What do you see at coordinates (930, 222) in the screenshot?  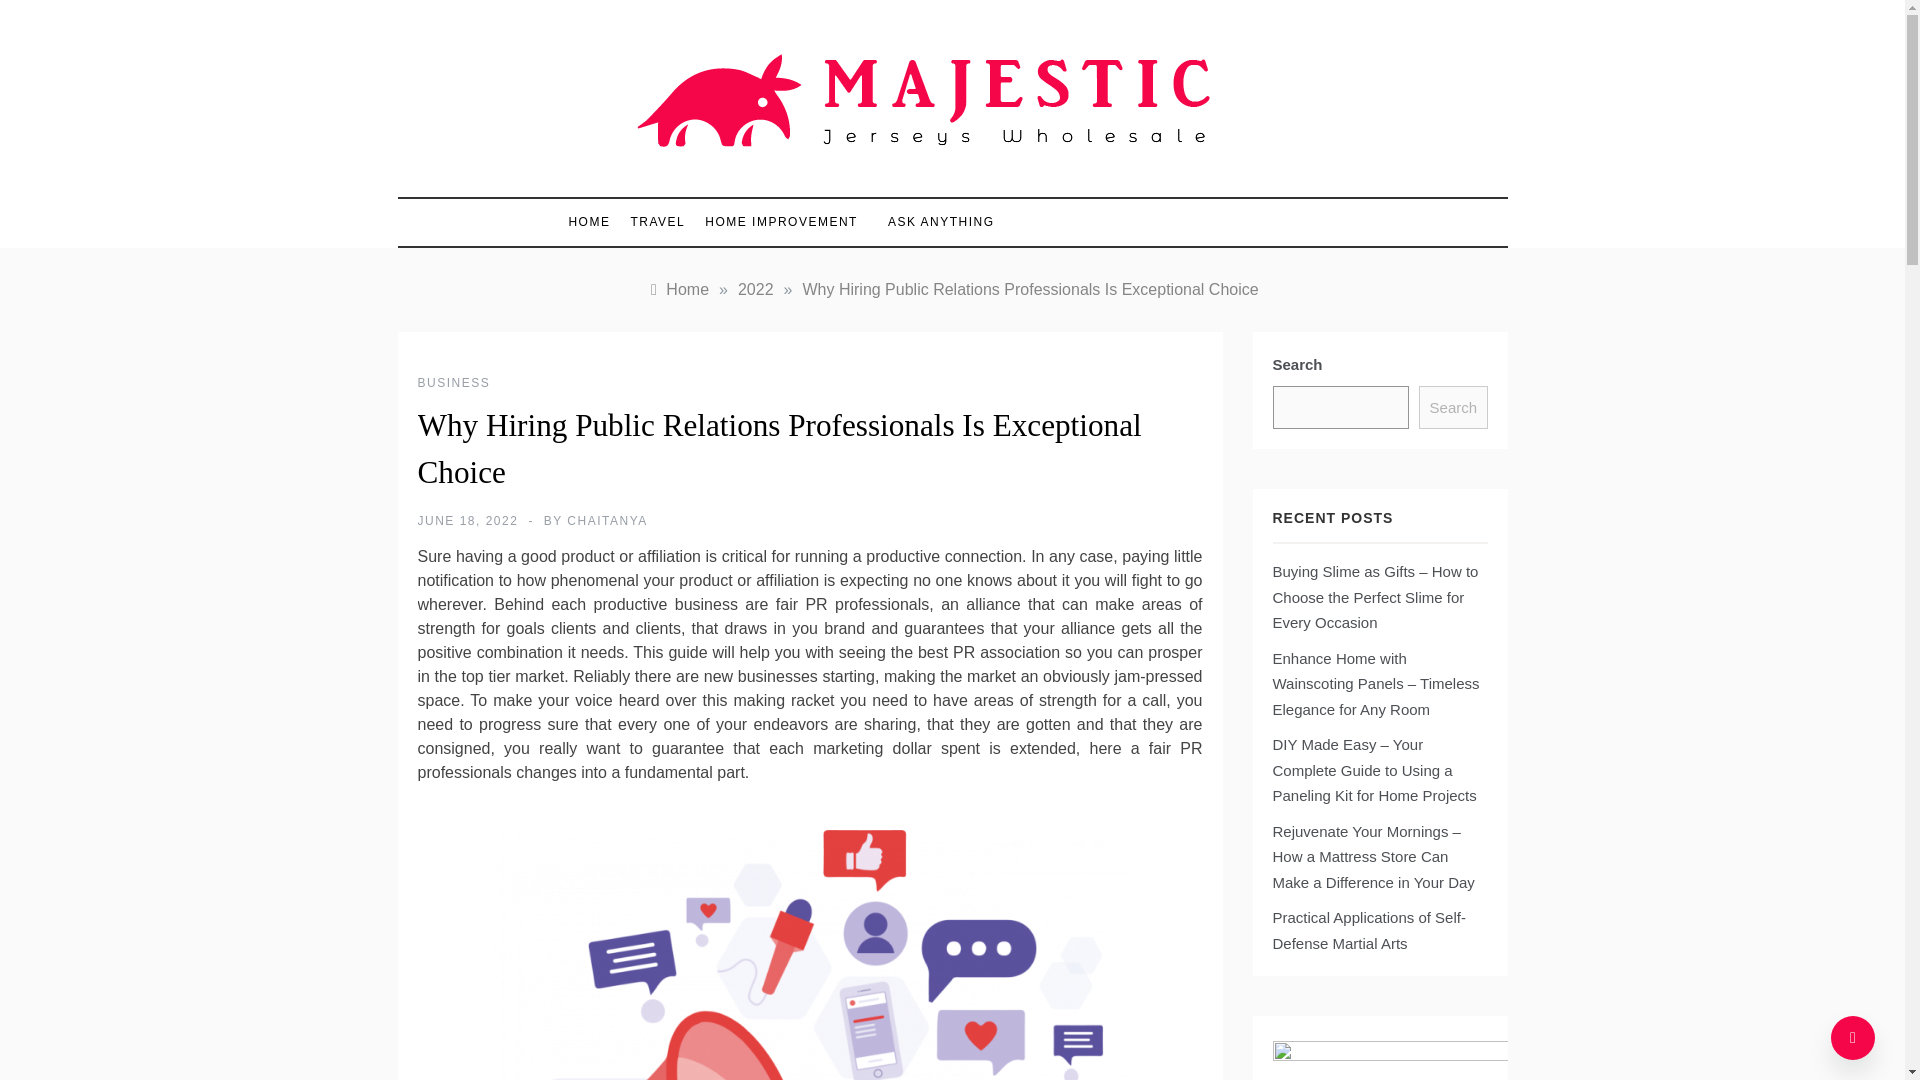 I see `ASK ANYTHING` at bounding box center [930, 222].